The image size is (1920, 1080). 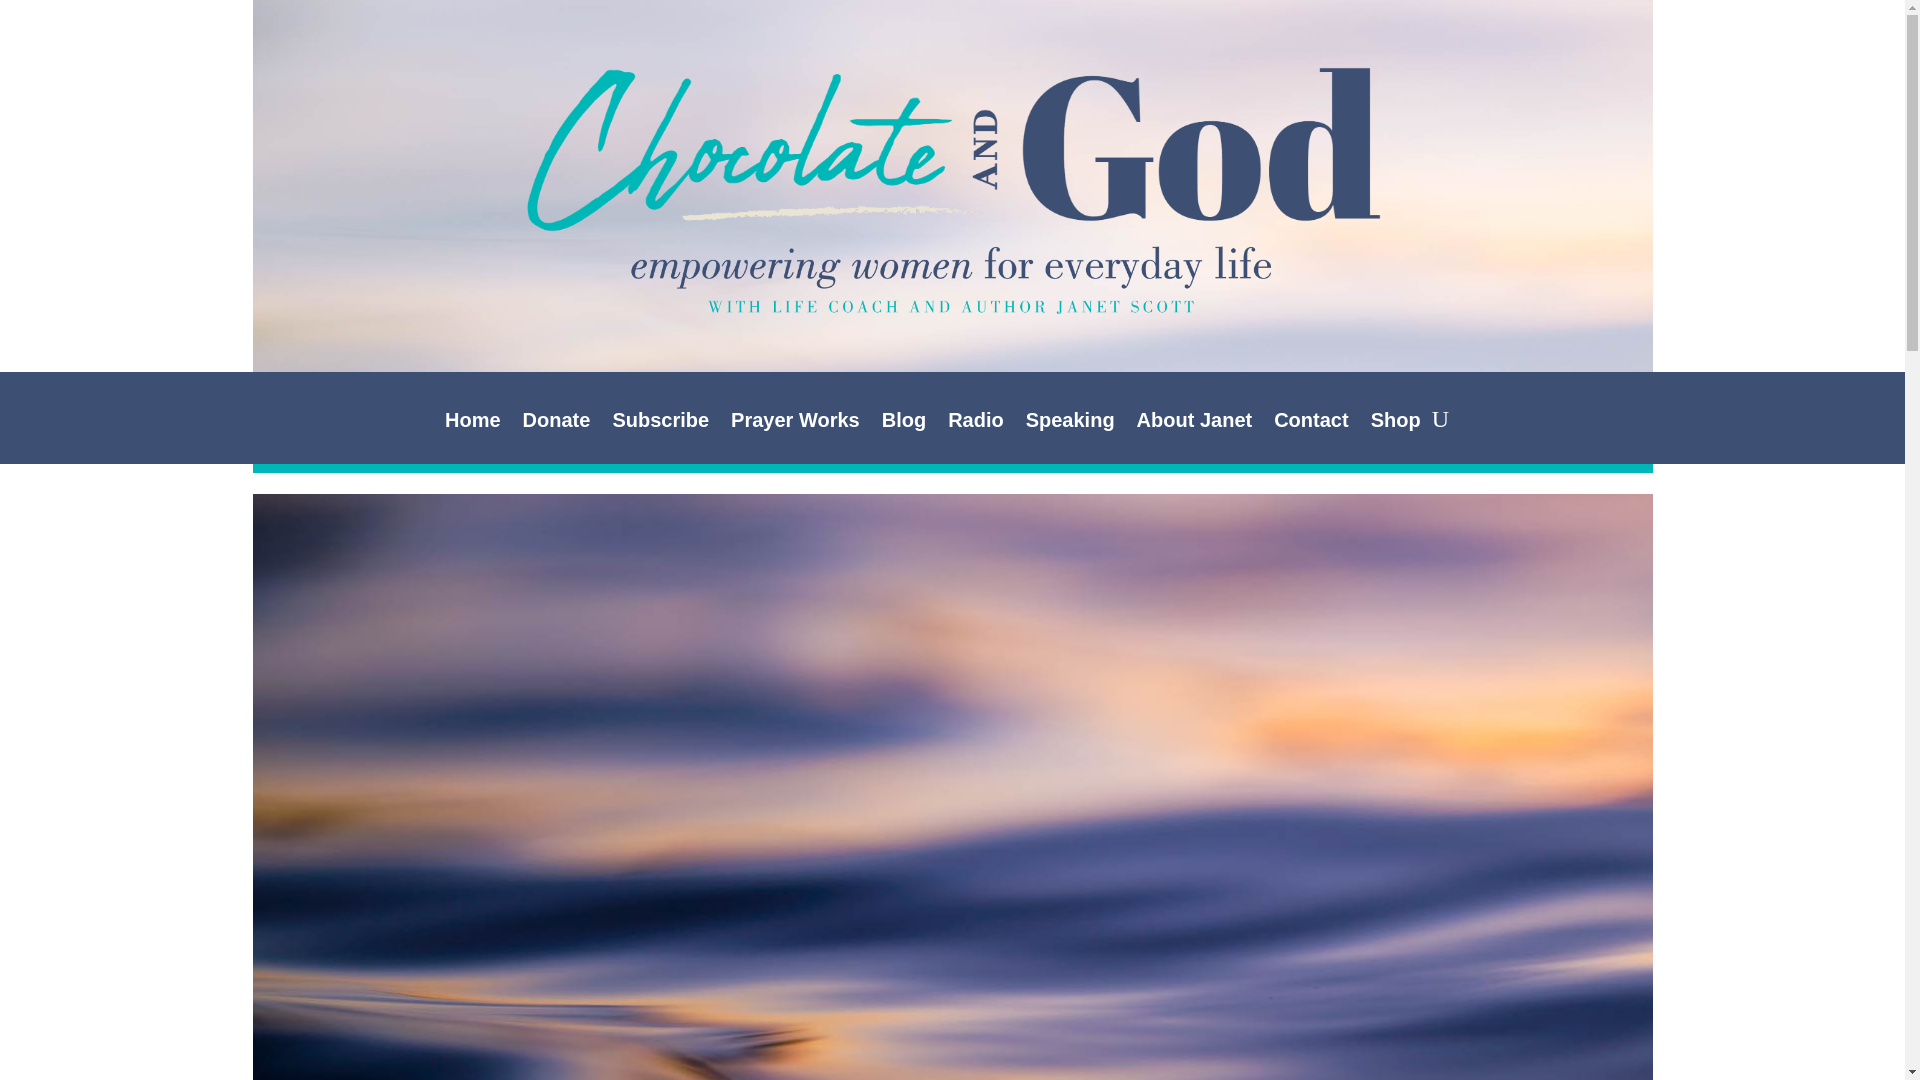 I want to click on tagline, so click(x=952, y=280).